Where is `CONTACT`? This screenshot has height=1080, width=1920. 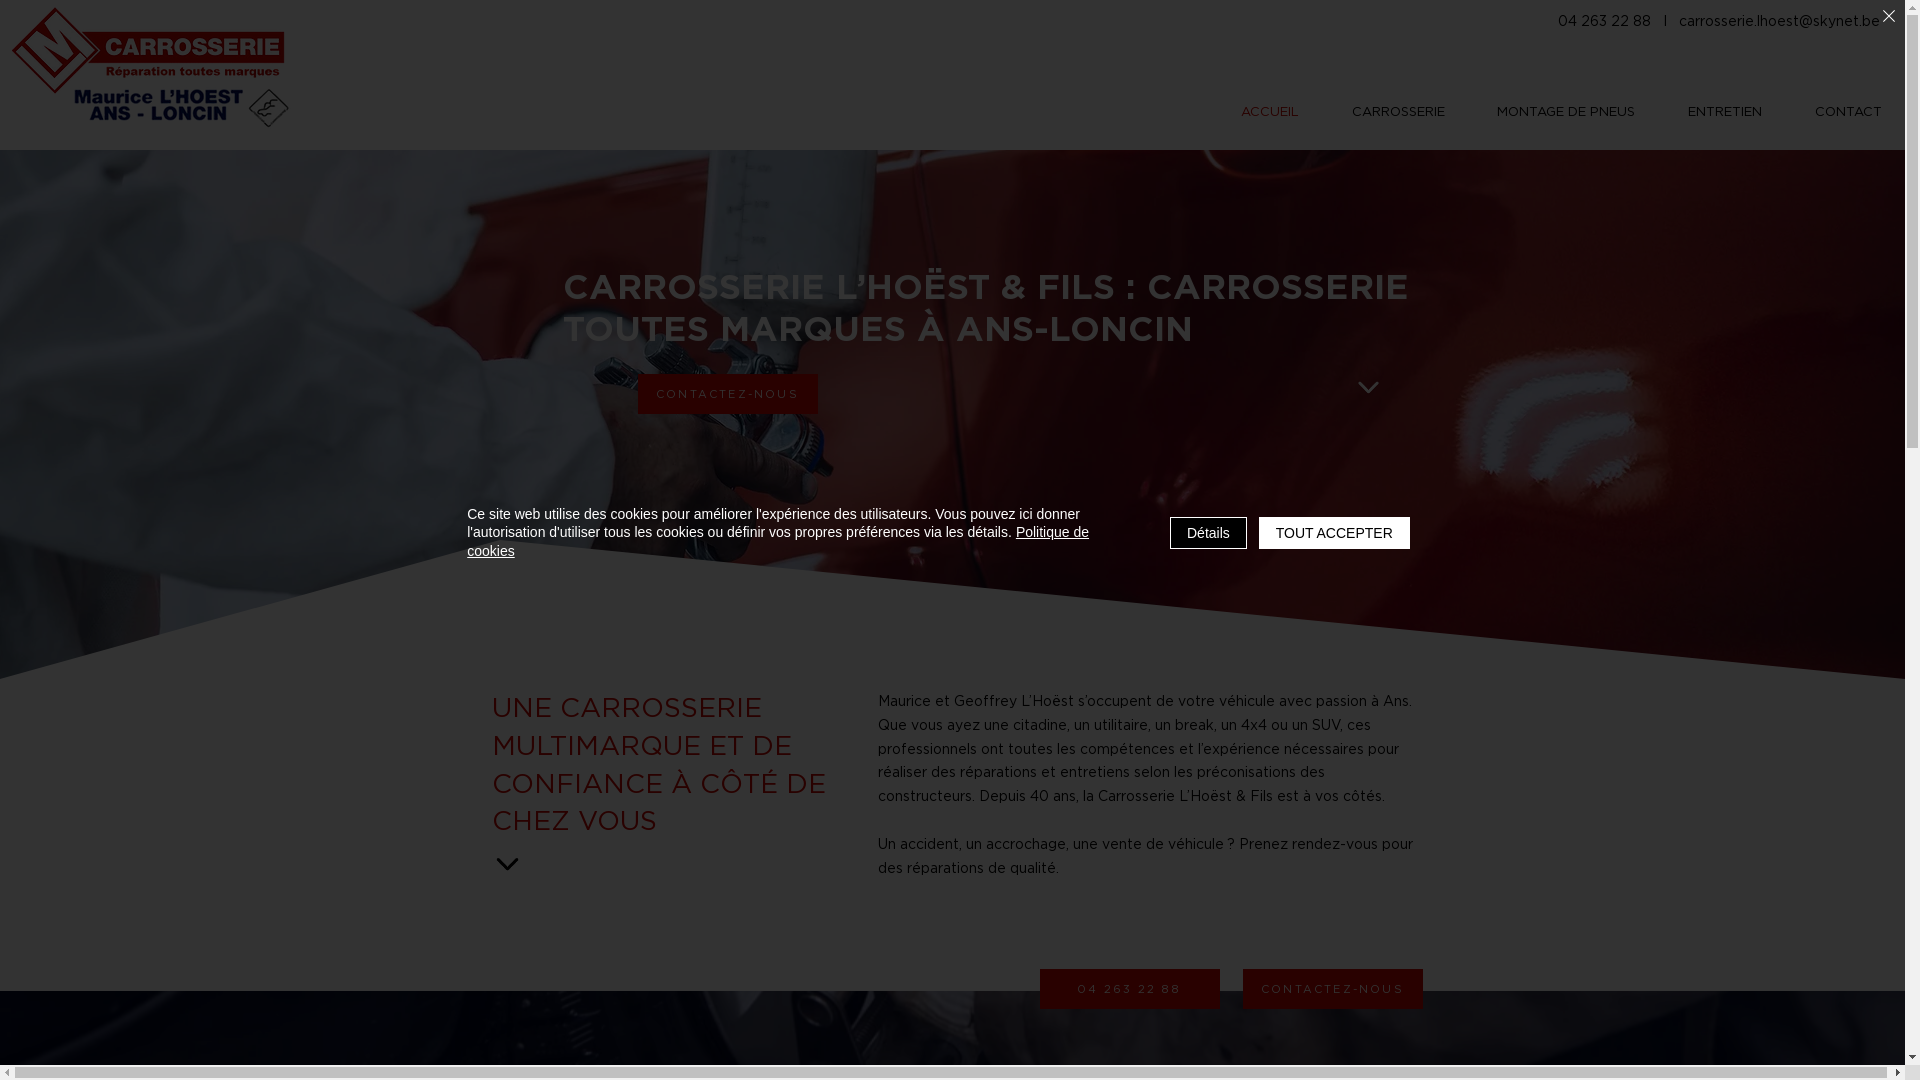 CONTACT is located at coordinates (1848, 111).